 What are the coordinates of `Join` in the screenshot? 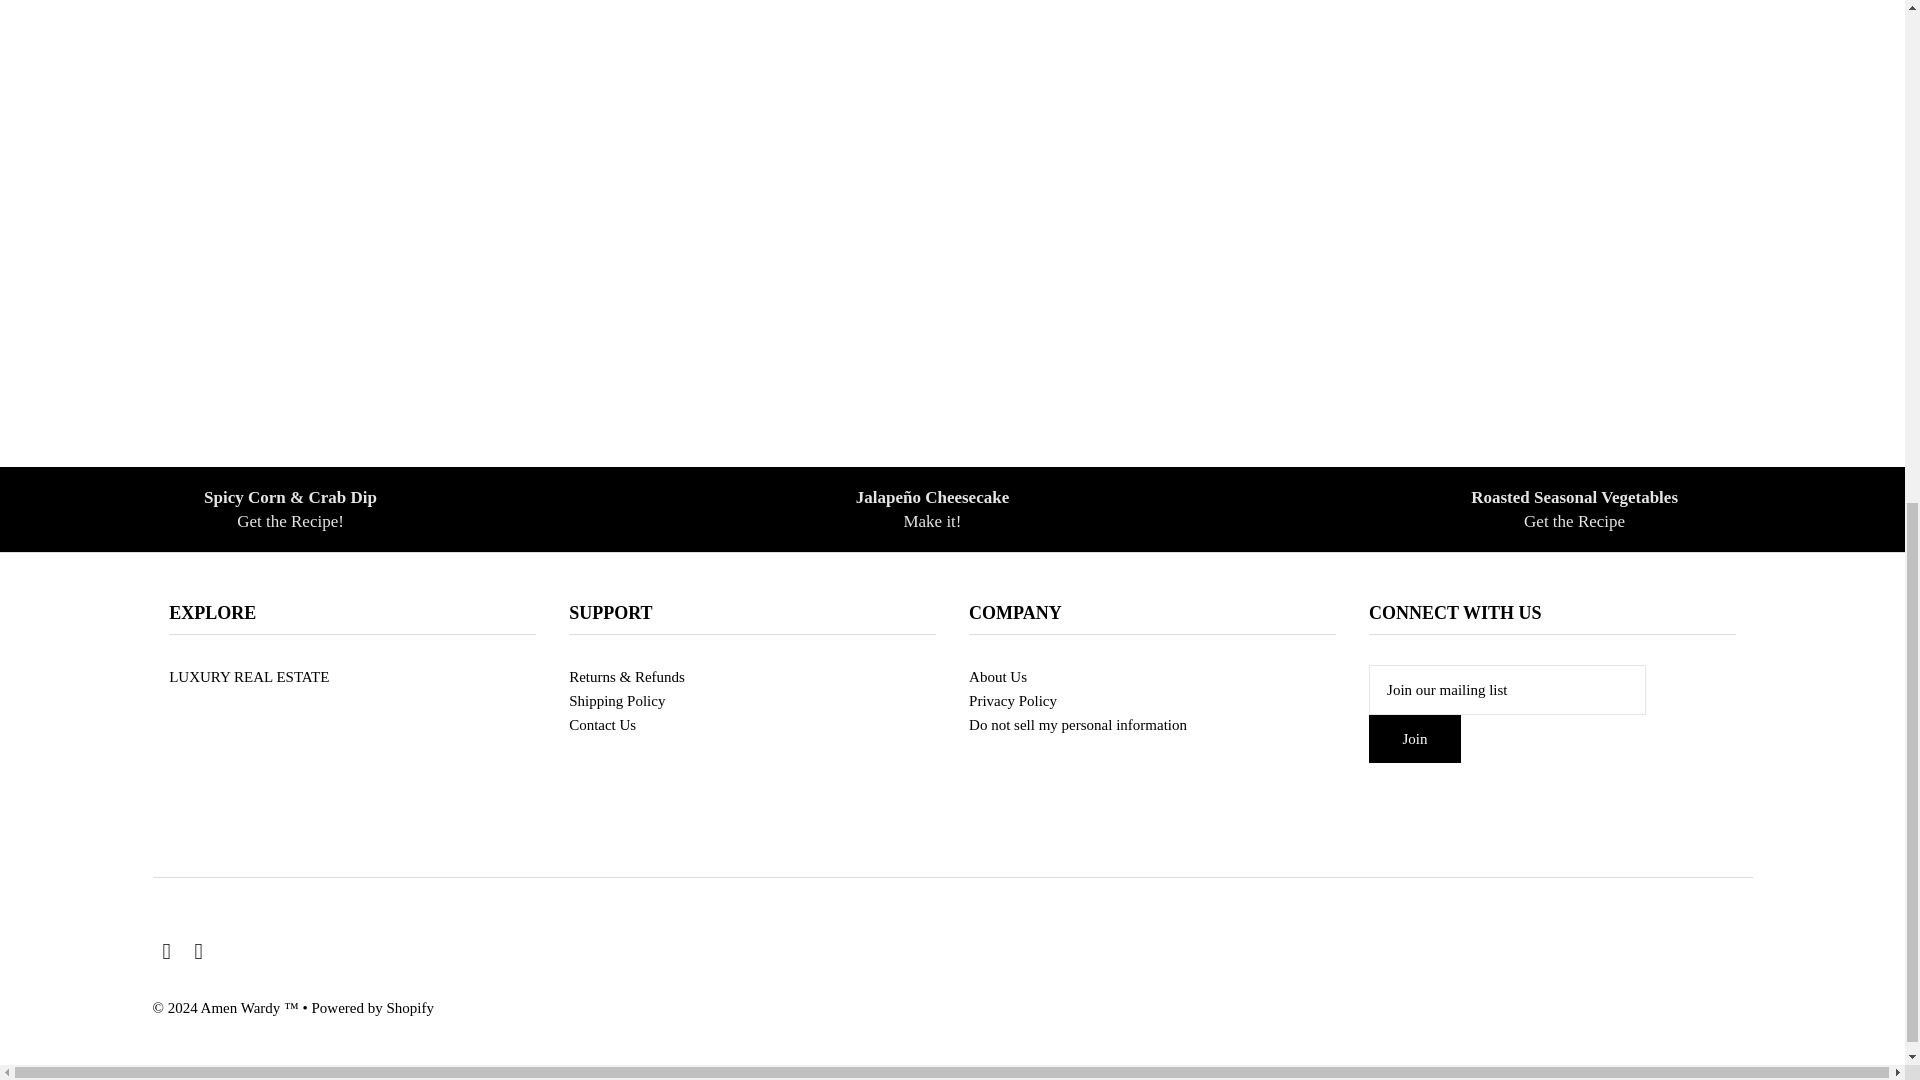 It's located at (1574, 521).